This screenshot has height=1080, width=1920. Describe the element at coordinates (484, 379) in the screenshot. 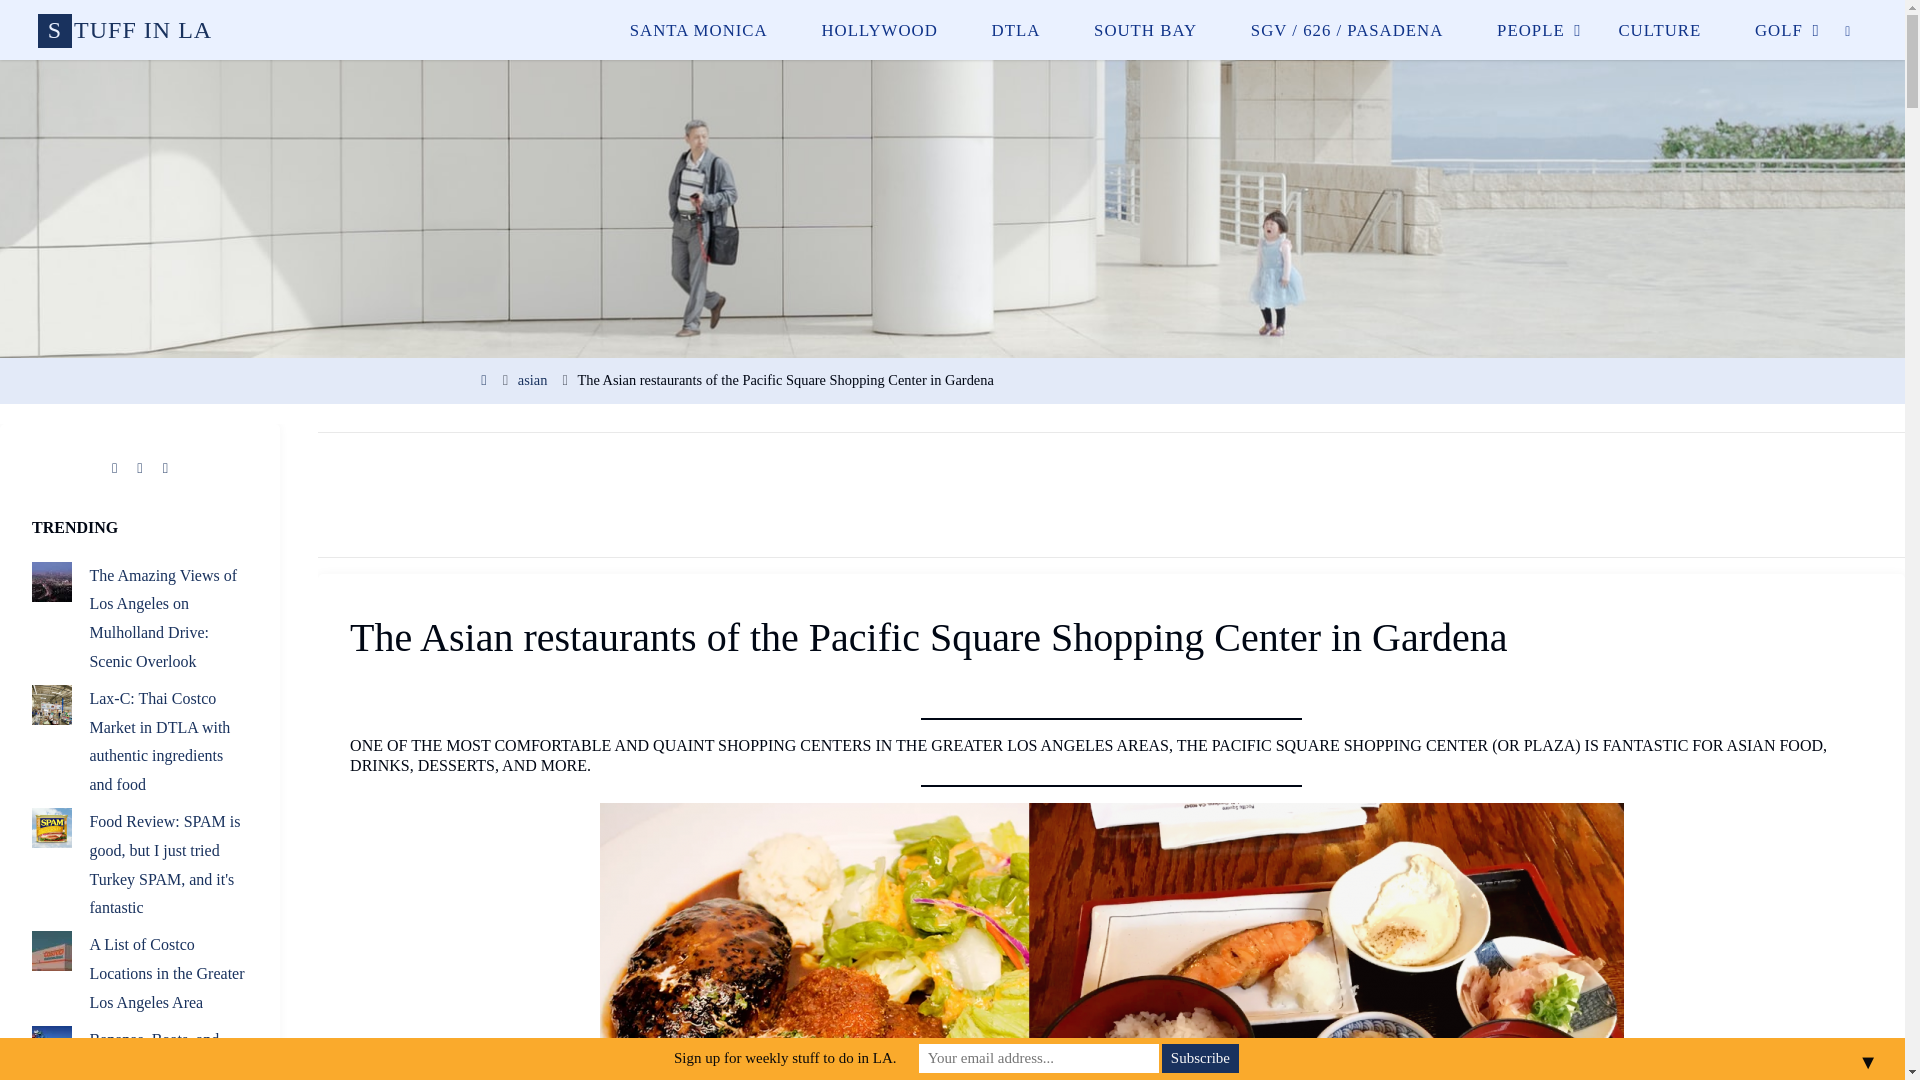

I see `Home` at that location.